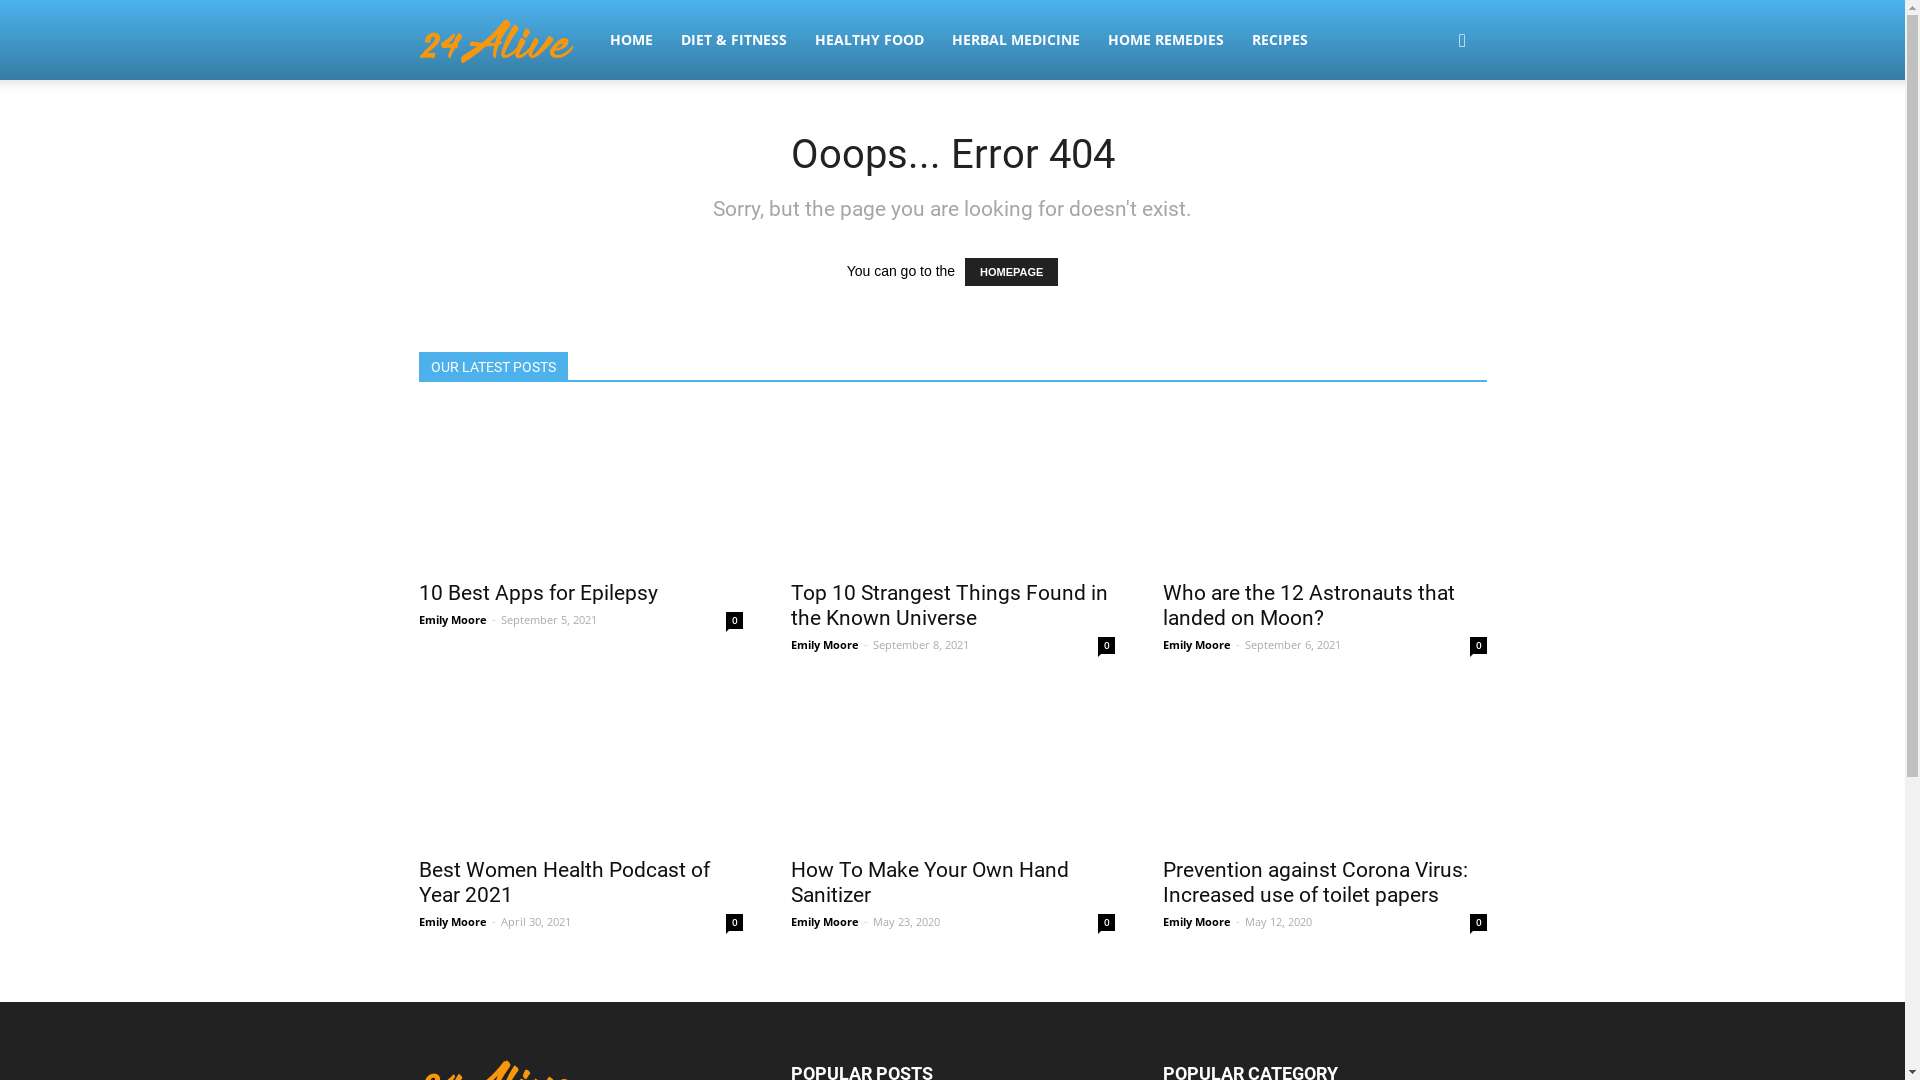 This screenshot has height=1080, width=1920. I want to click on HOME REMEDIES, so click(1166, 40).